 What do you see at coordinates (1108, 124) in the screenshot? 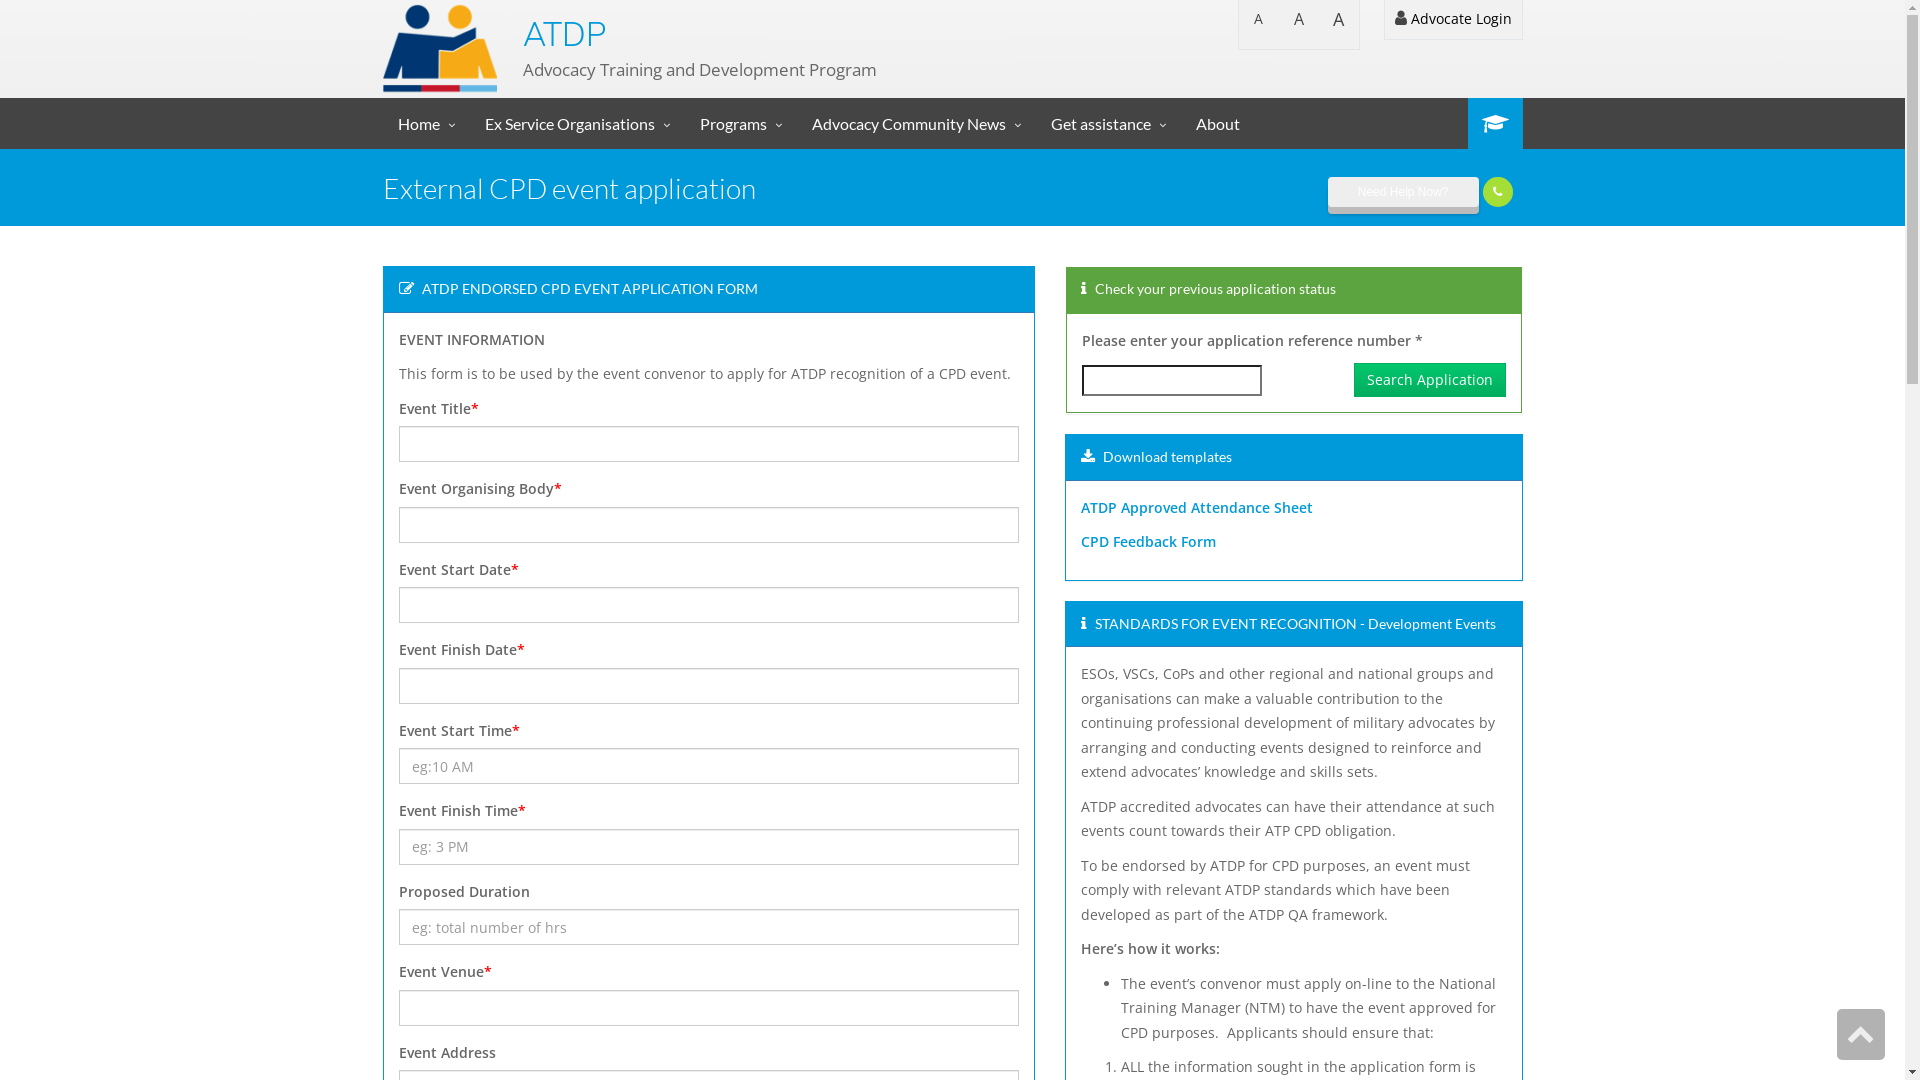
I see `Get assistance` at bounding box center [1108, 124].